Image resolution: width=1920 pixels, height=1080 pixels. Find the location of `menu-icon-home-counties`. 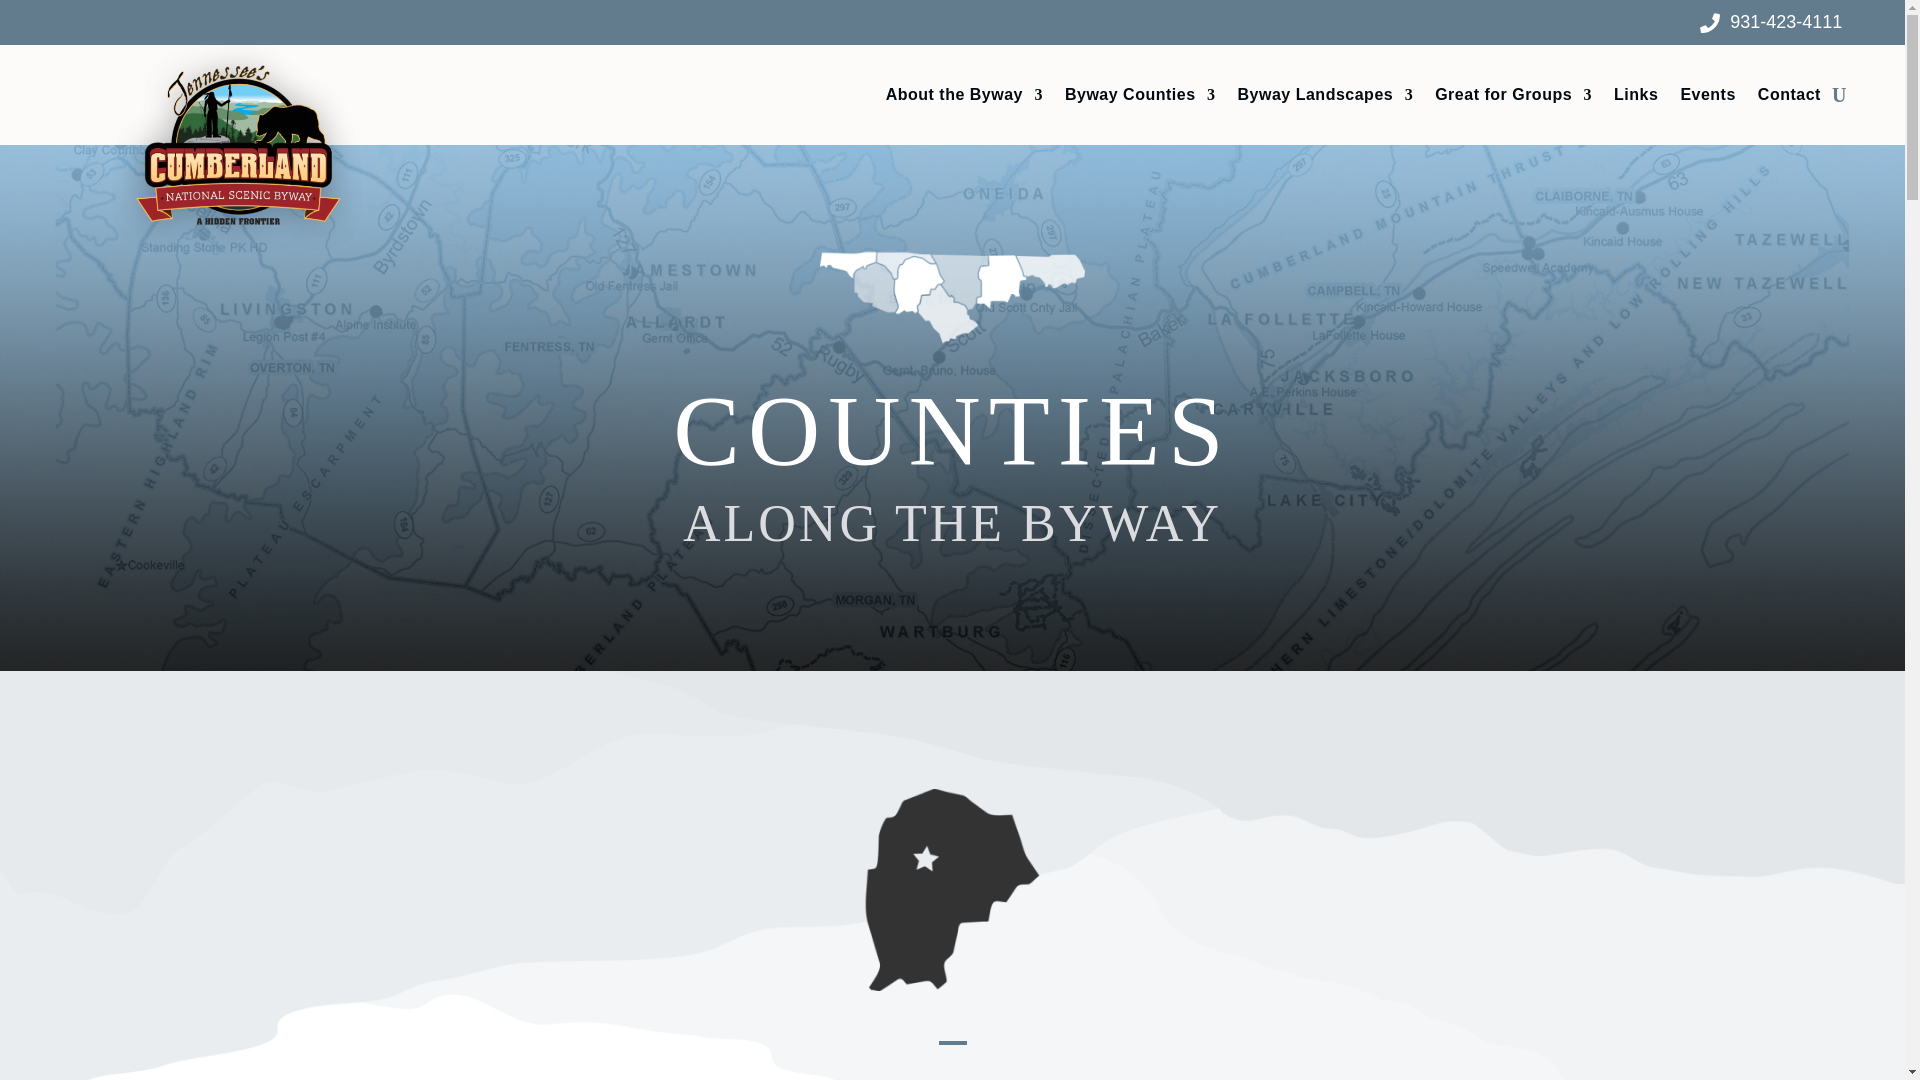

menu-icon-home-counties is located at coordinates (952, 298).